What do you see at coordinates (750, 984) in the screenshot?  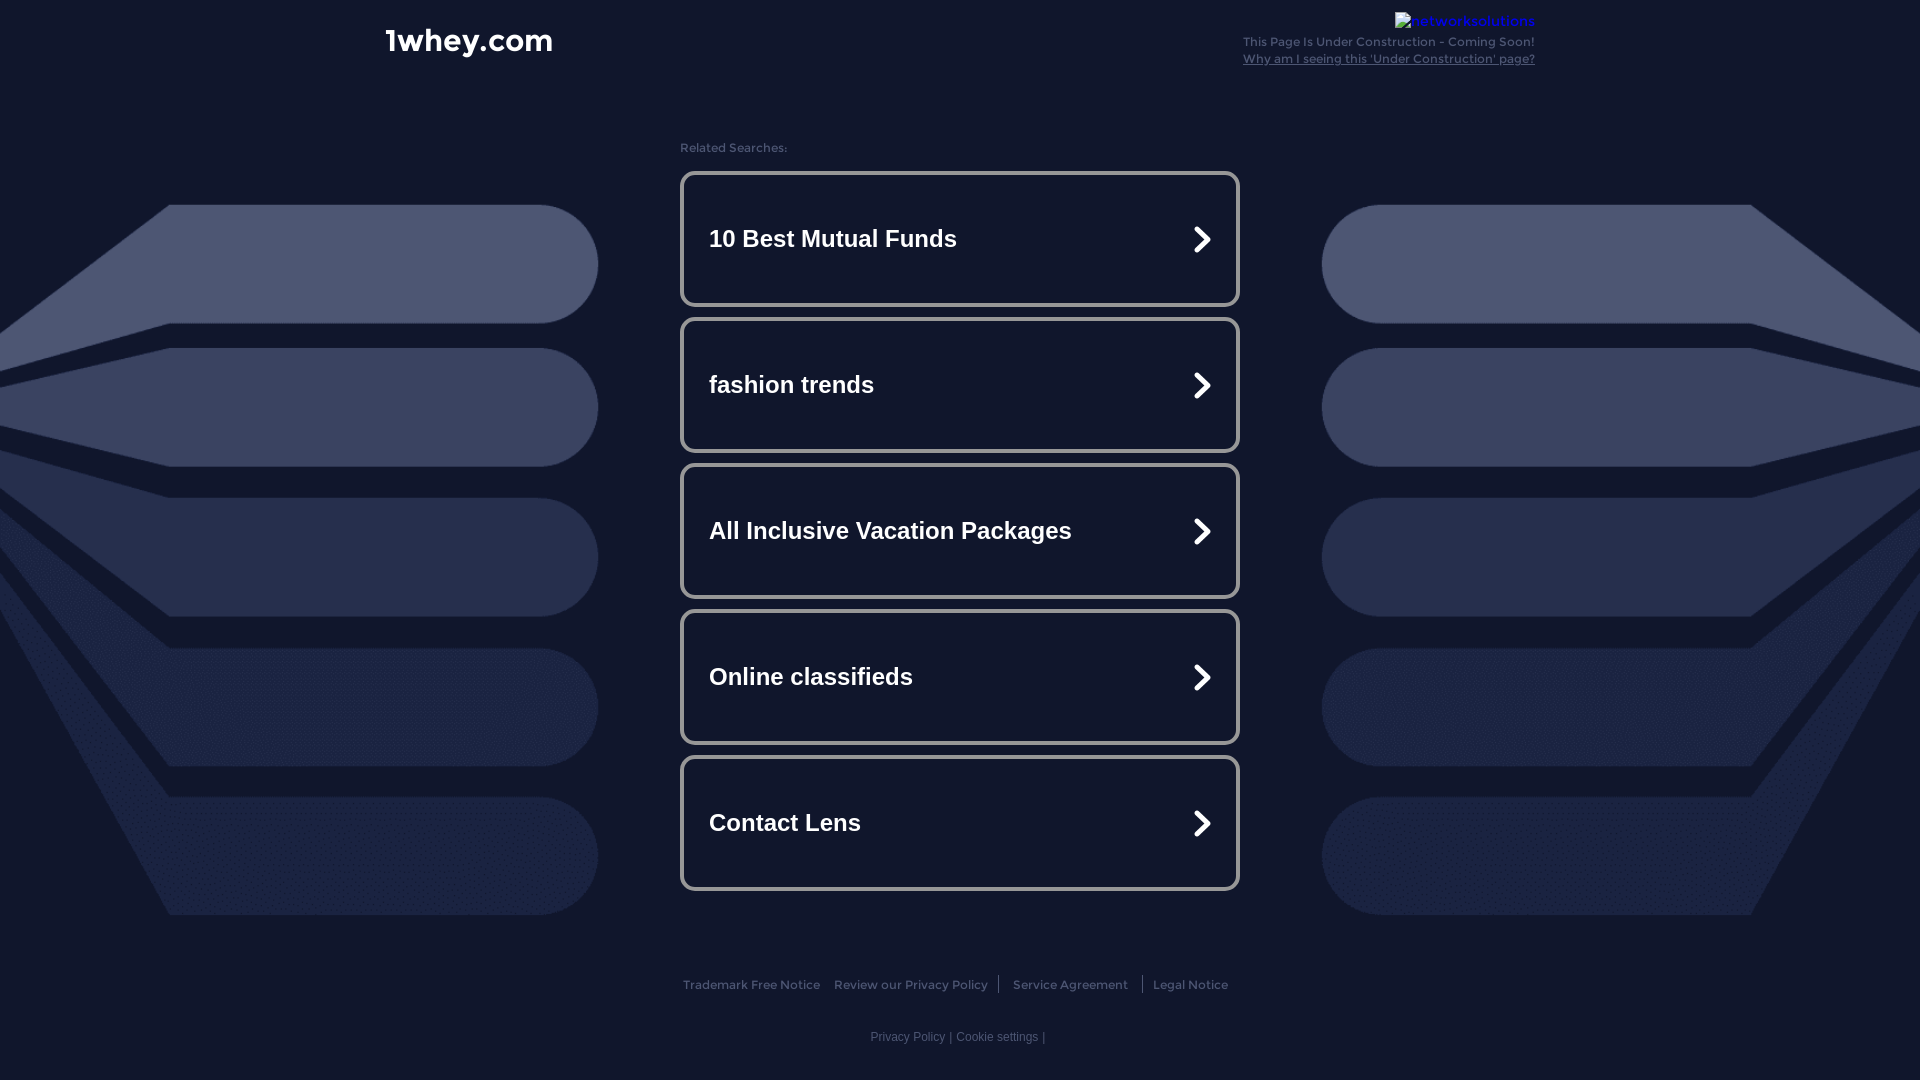 I see `Trademark Free Notice` at bounding box center [750, 984].